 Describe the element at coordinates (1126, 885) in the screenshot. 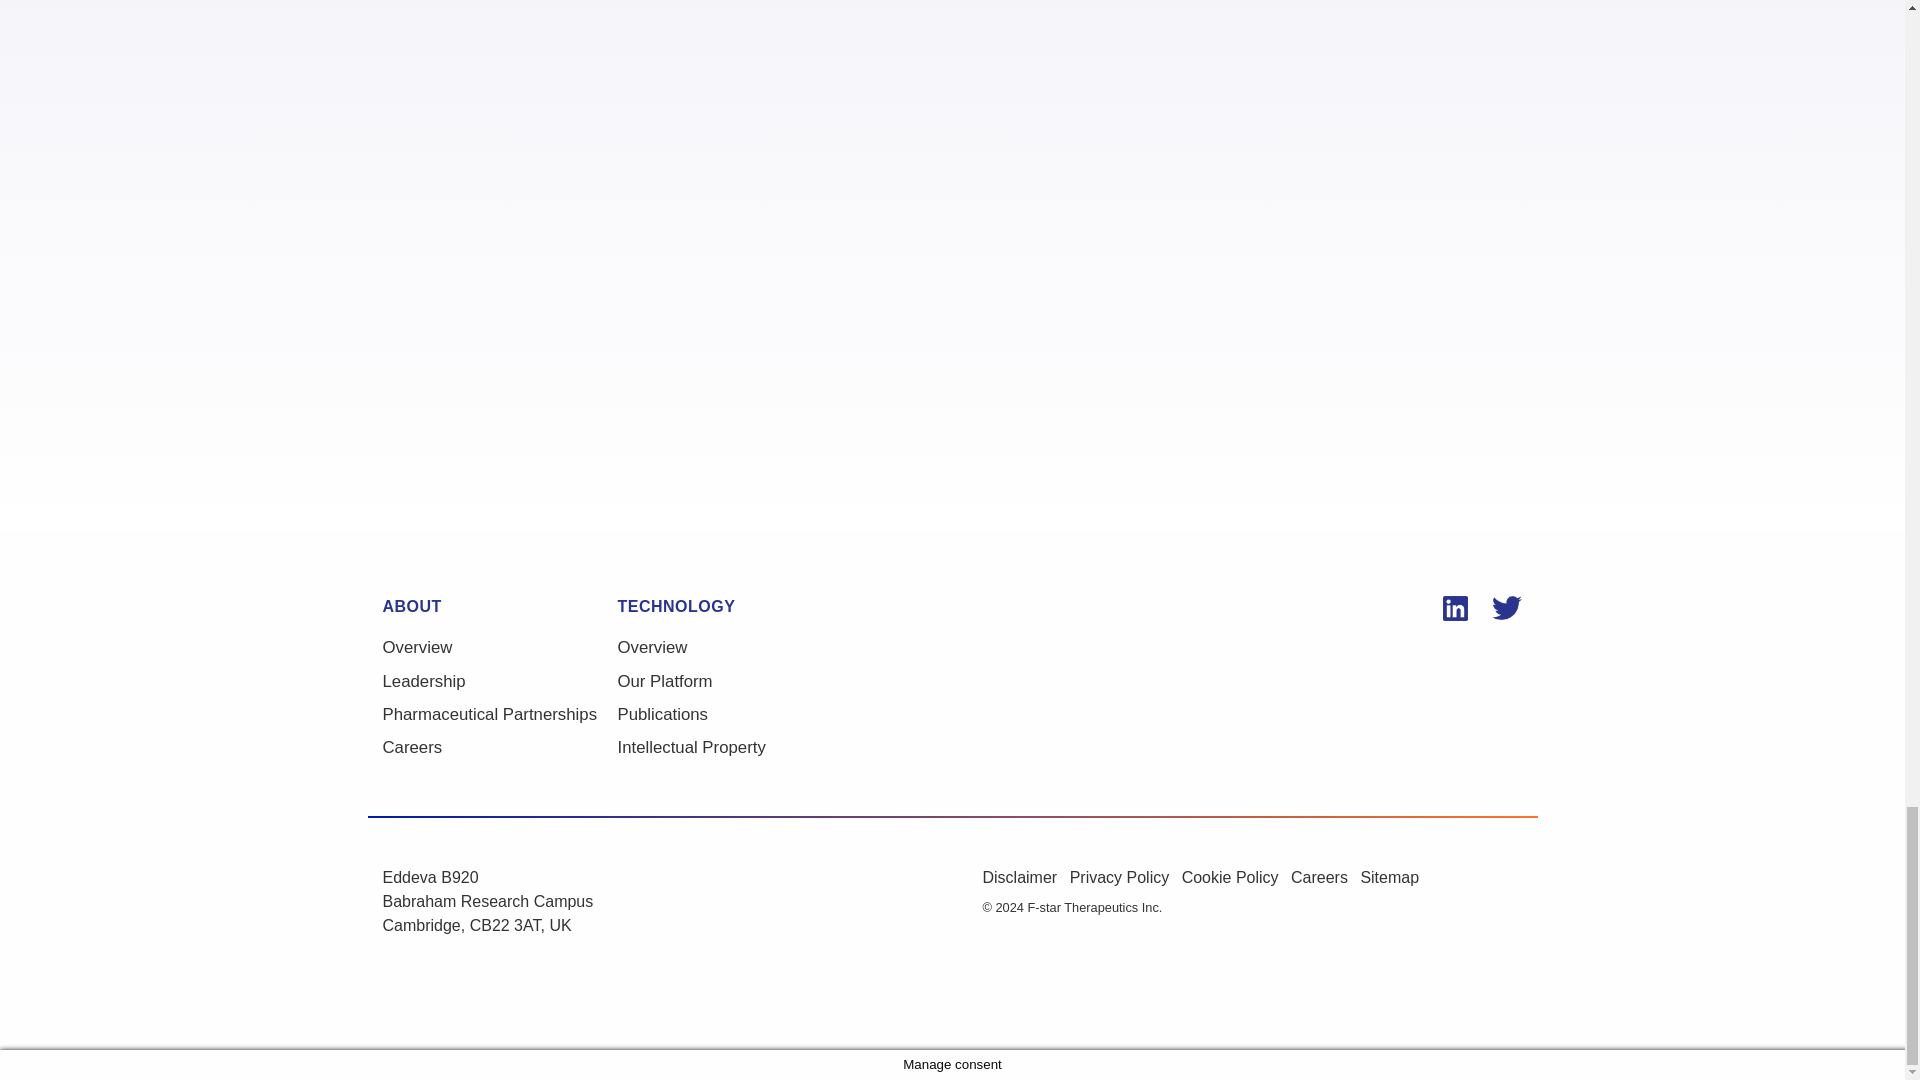

I see `Privacy Policy` at that location.